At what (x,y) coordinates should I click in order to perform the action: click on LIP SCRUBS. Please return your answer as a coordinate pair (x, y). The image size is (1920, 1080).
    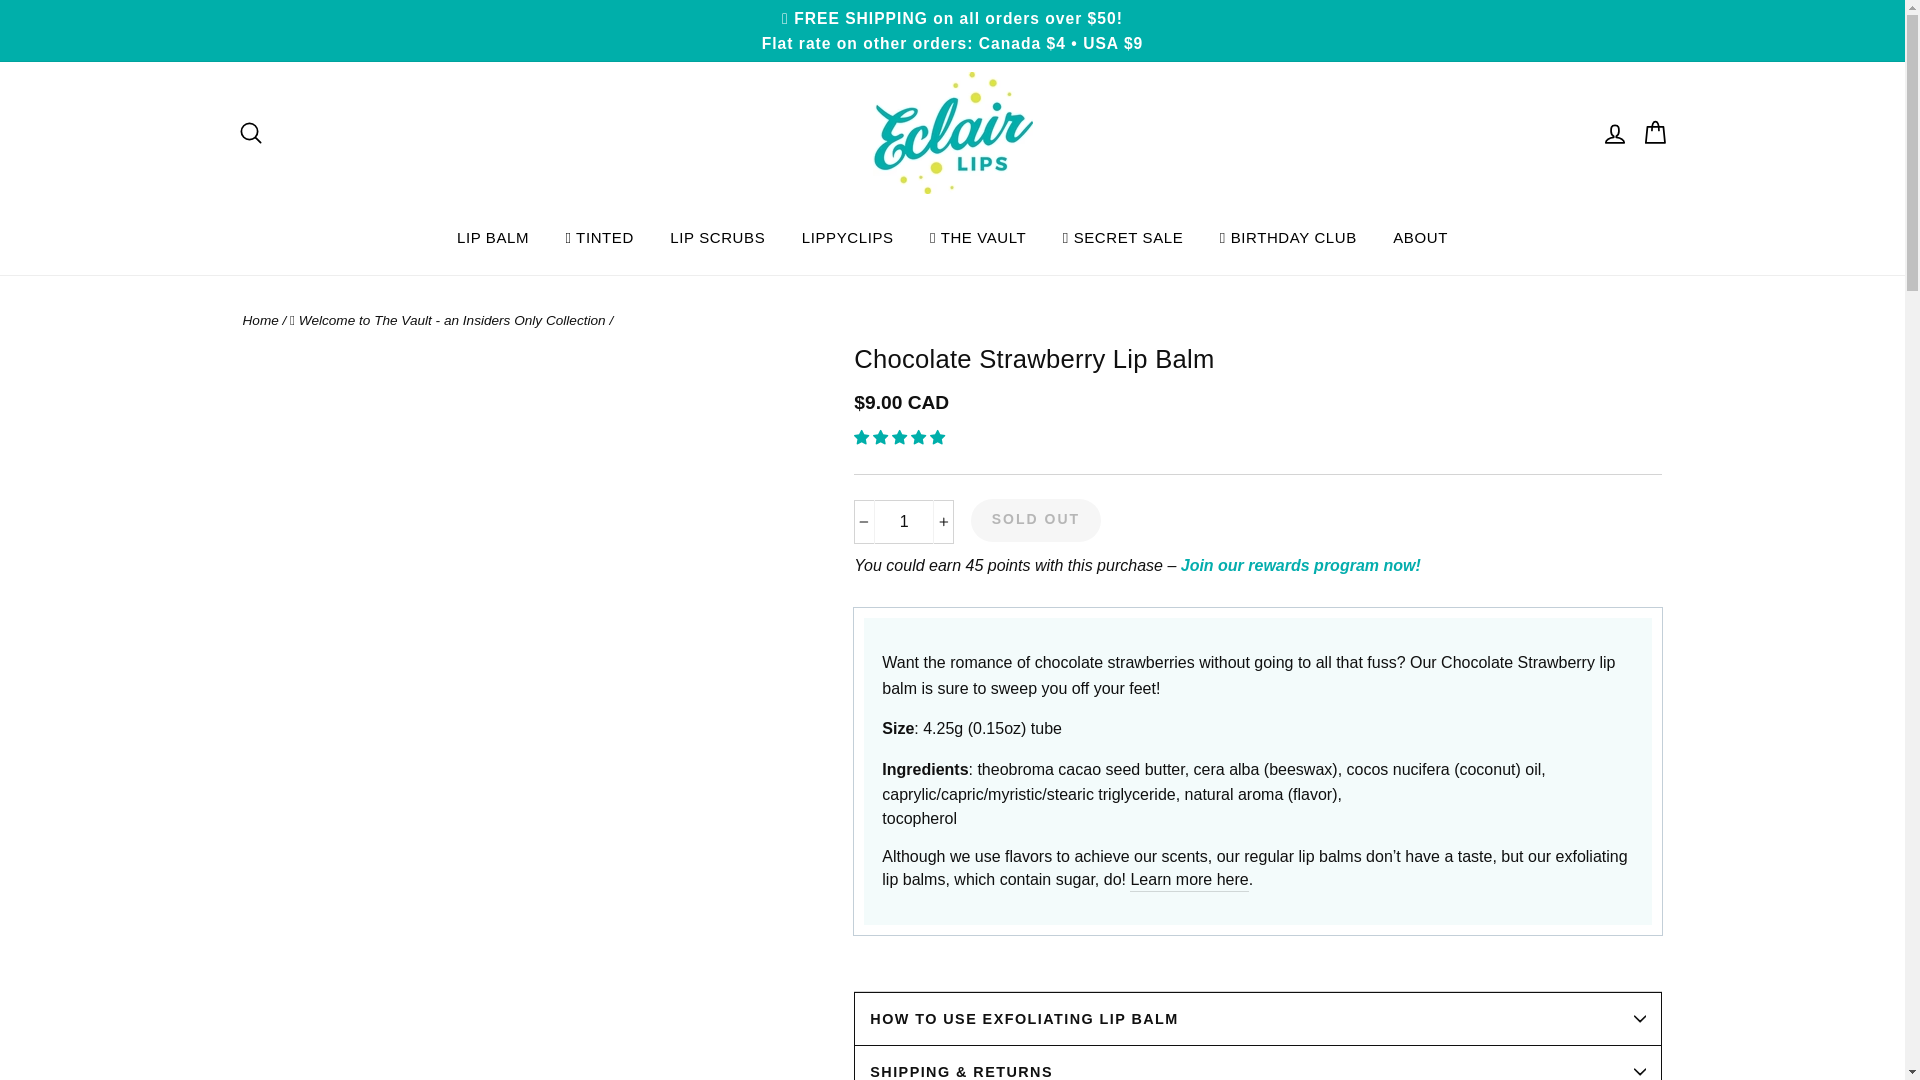
    Looking at the image, I should click on (718, 236).